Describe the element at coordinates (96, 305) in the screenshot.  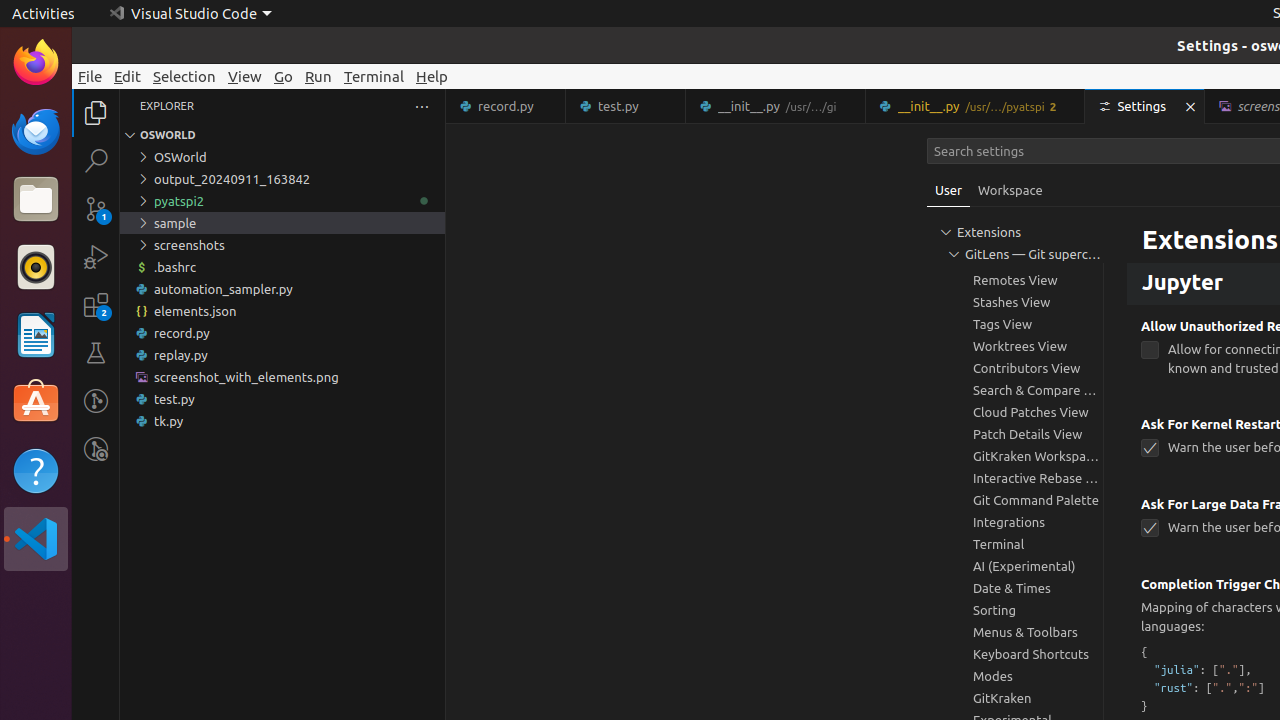
I see `Extensions (Ctrl+Shift+X) - 2 require restart Extensions (Ctrl+Shift+X) - 2 require restart` at that location.